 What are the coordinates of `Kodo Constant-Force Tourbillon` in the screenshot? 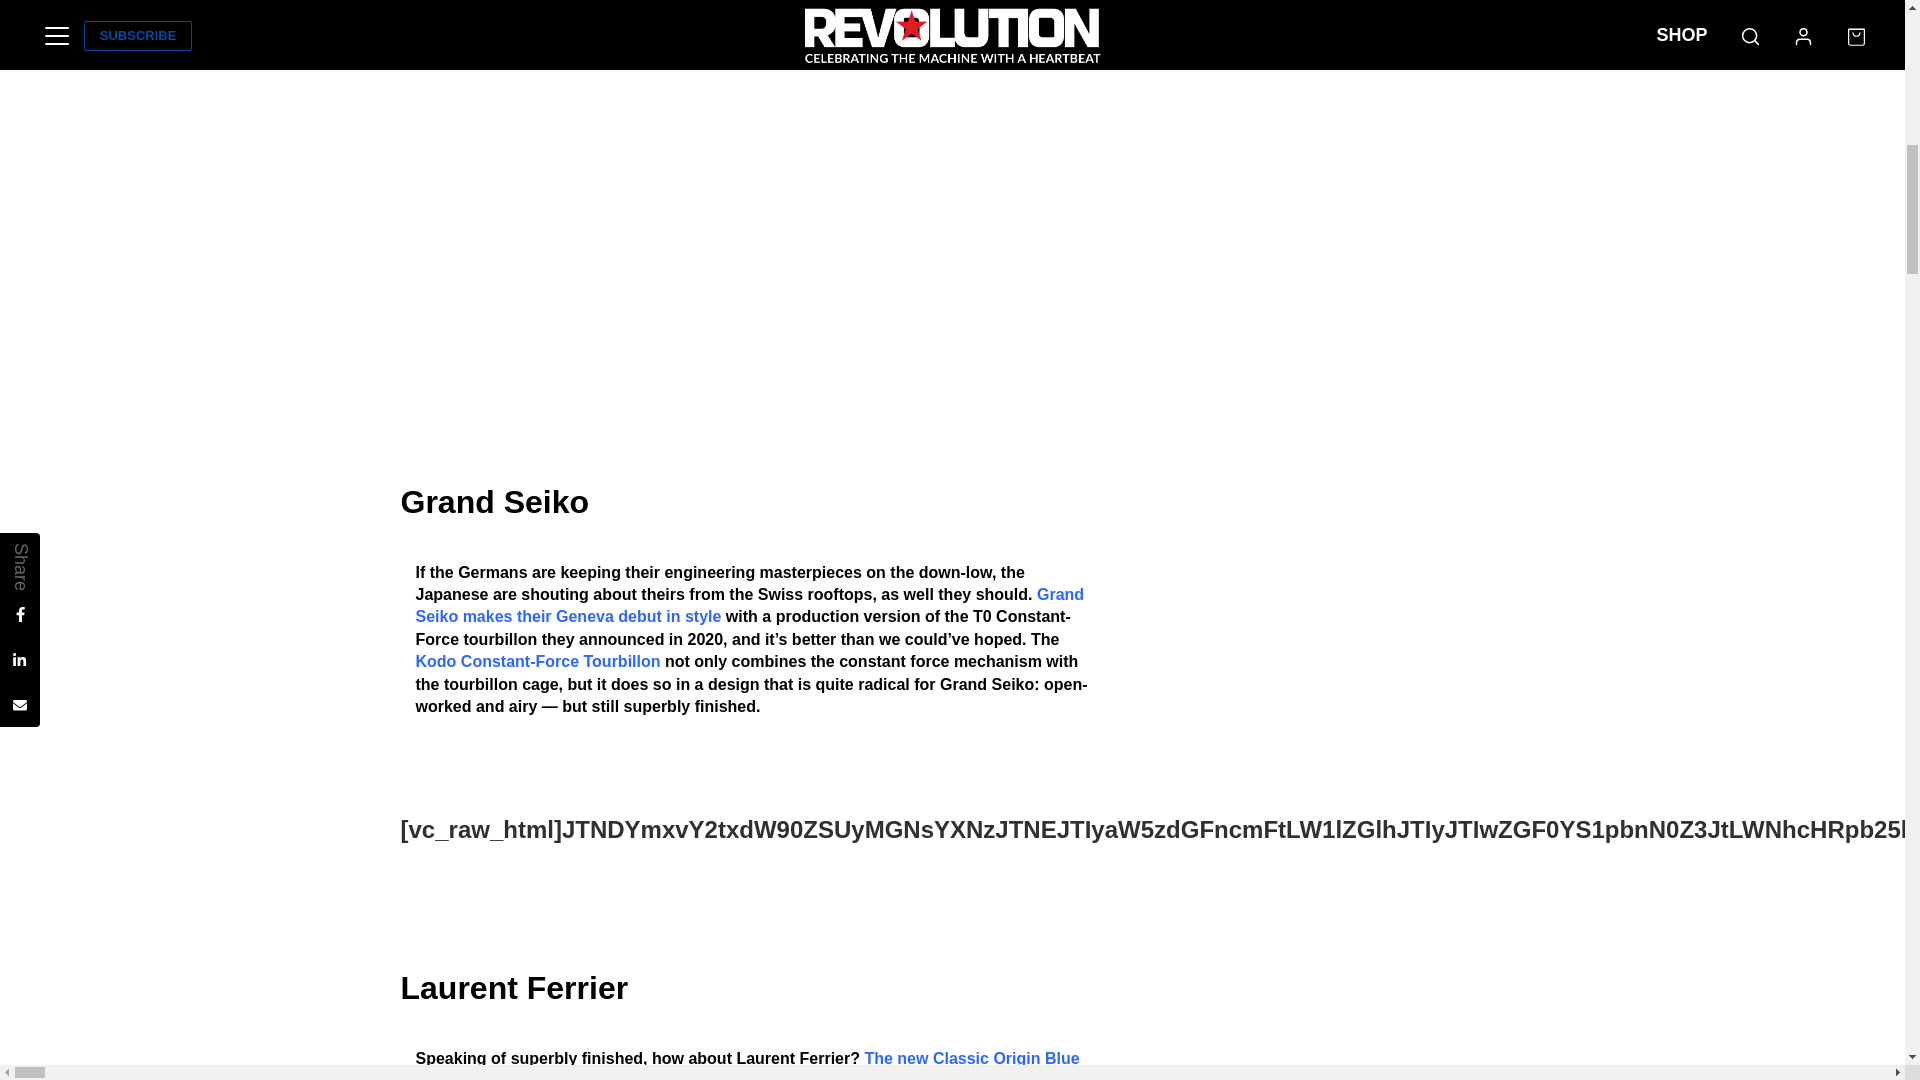 It's located at (538, 661).